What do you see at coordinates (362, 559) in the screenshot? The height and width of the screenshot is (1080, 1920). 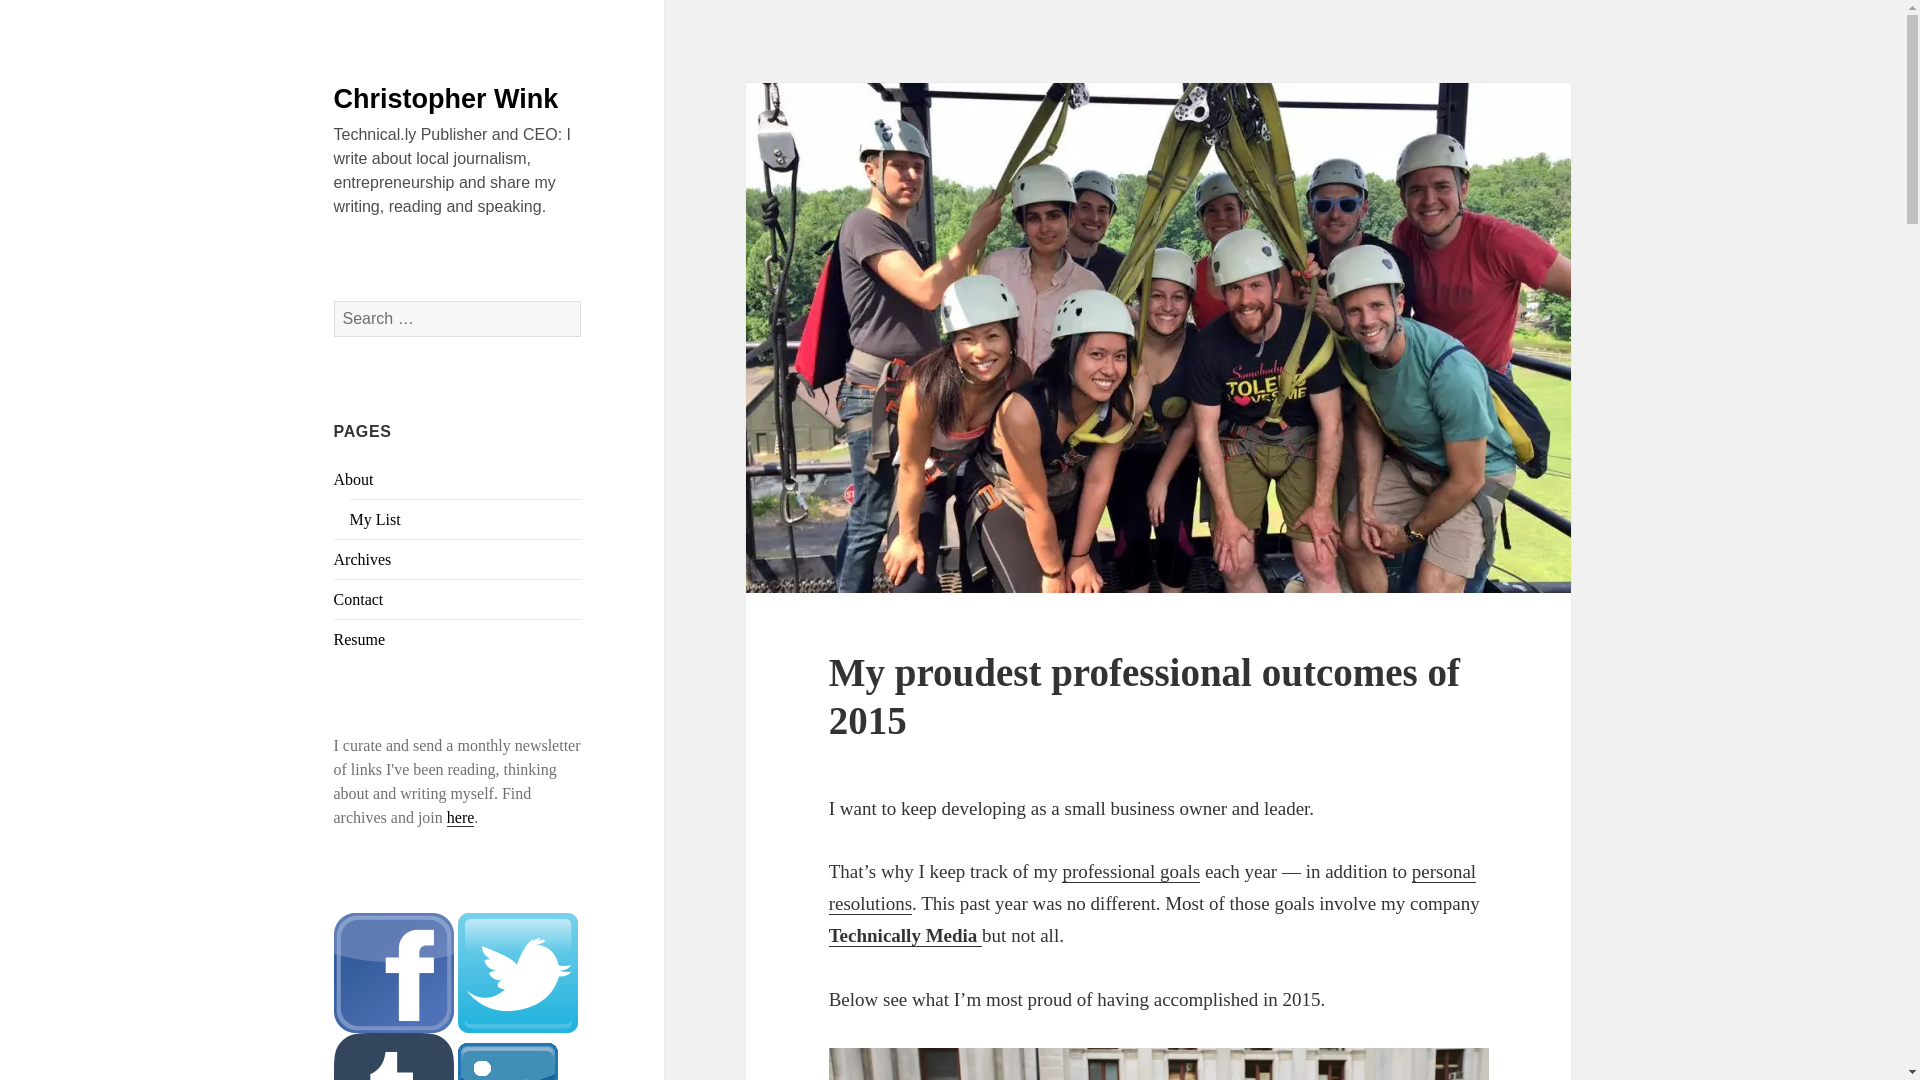 I see `Archives` at bounding box center [362, 559].